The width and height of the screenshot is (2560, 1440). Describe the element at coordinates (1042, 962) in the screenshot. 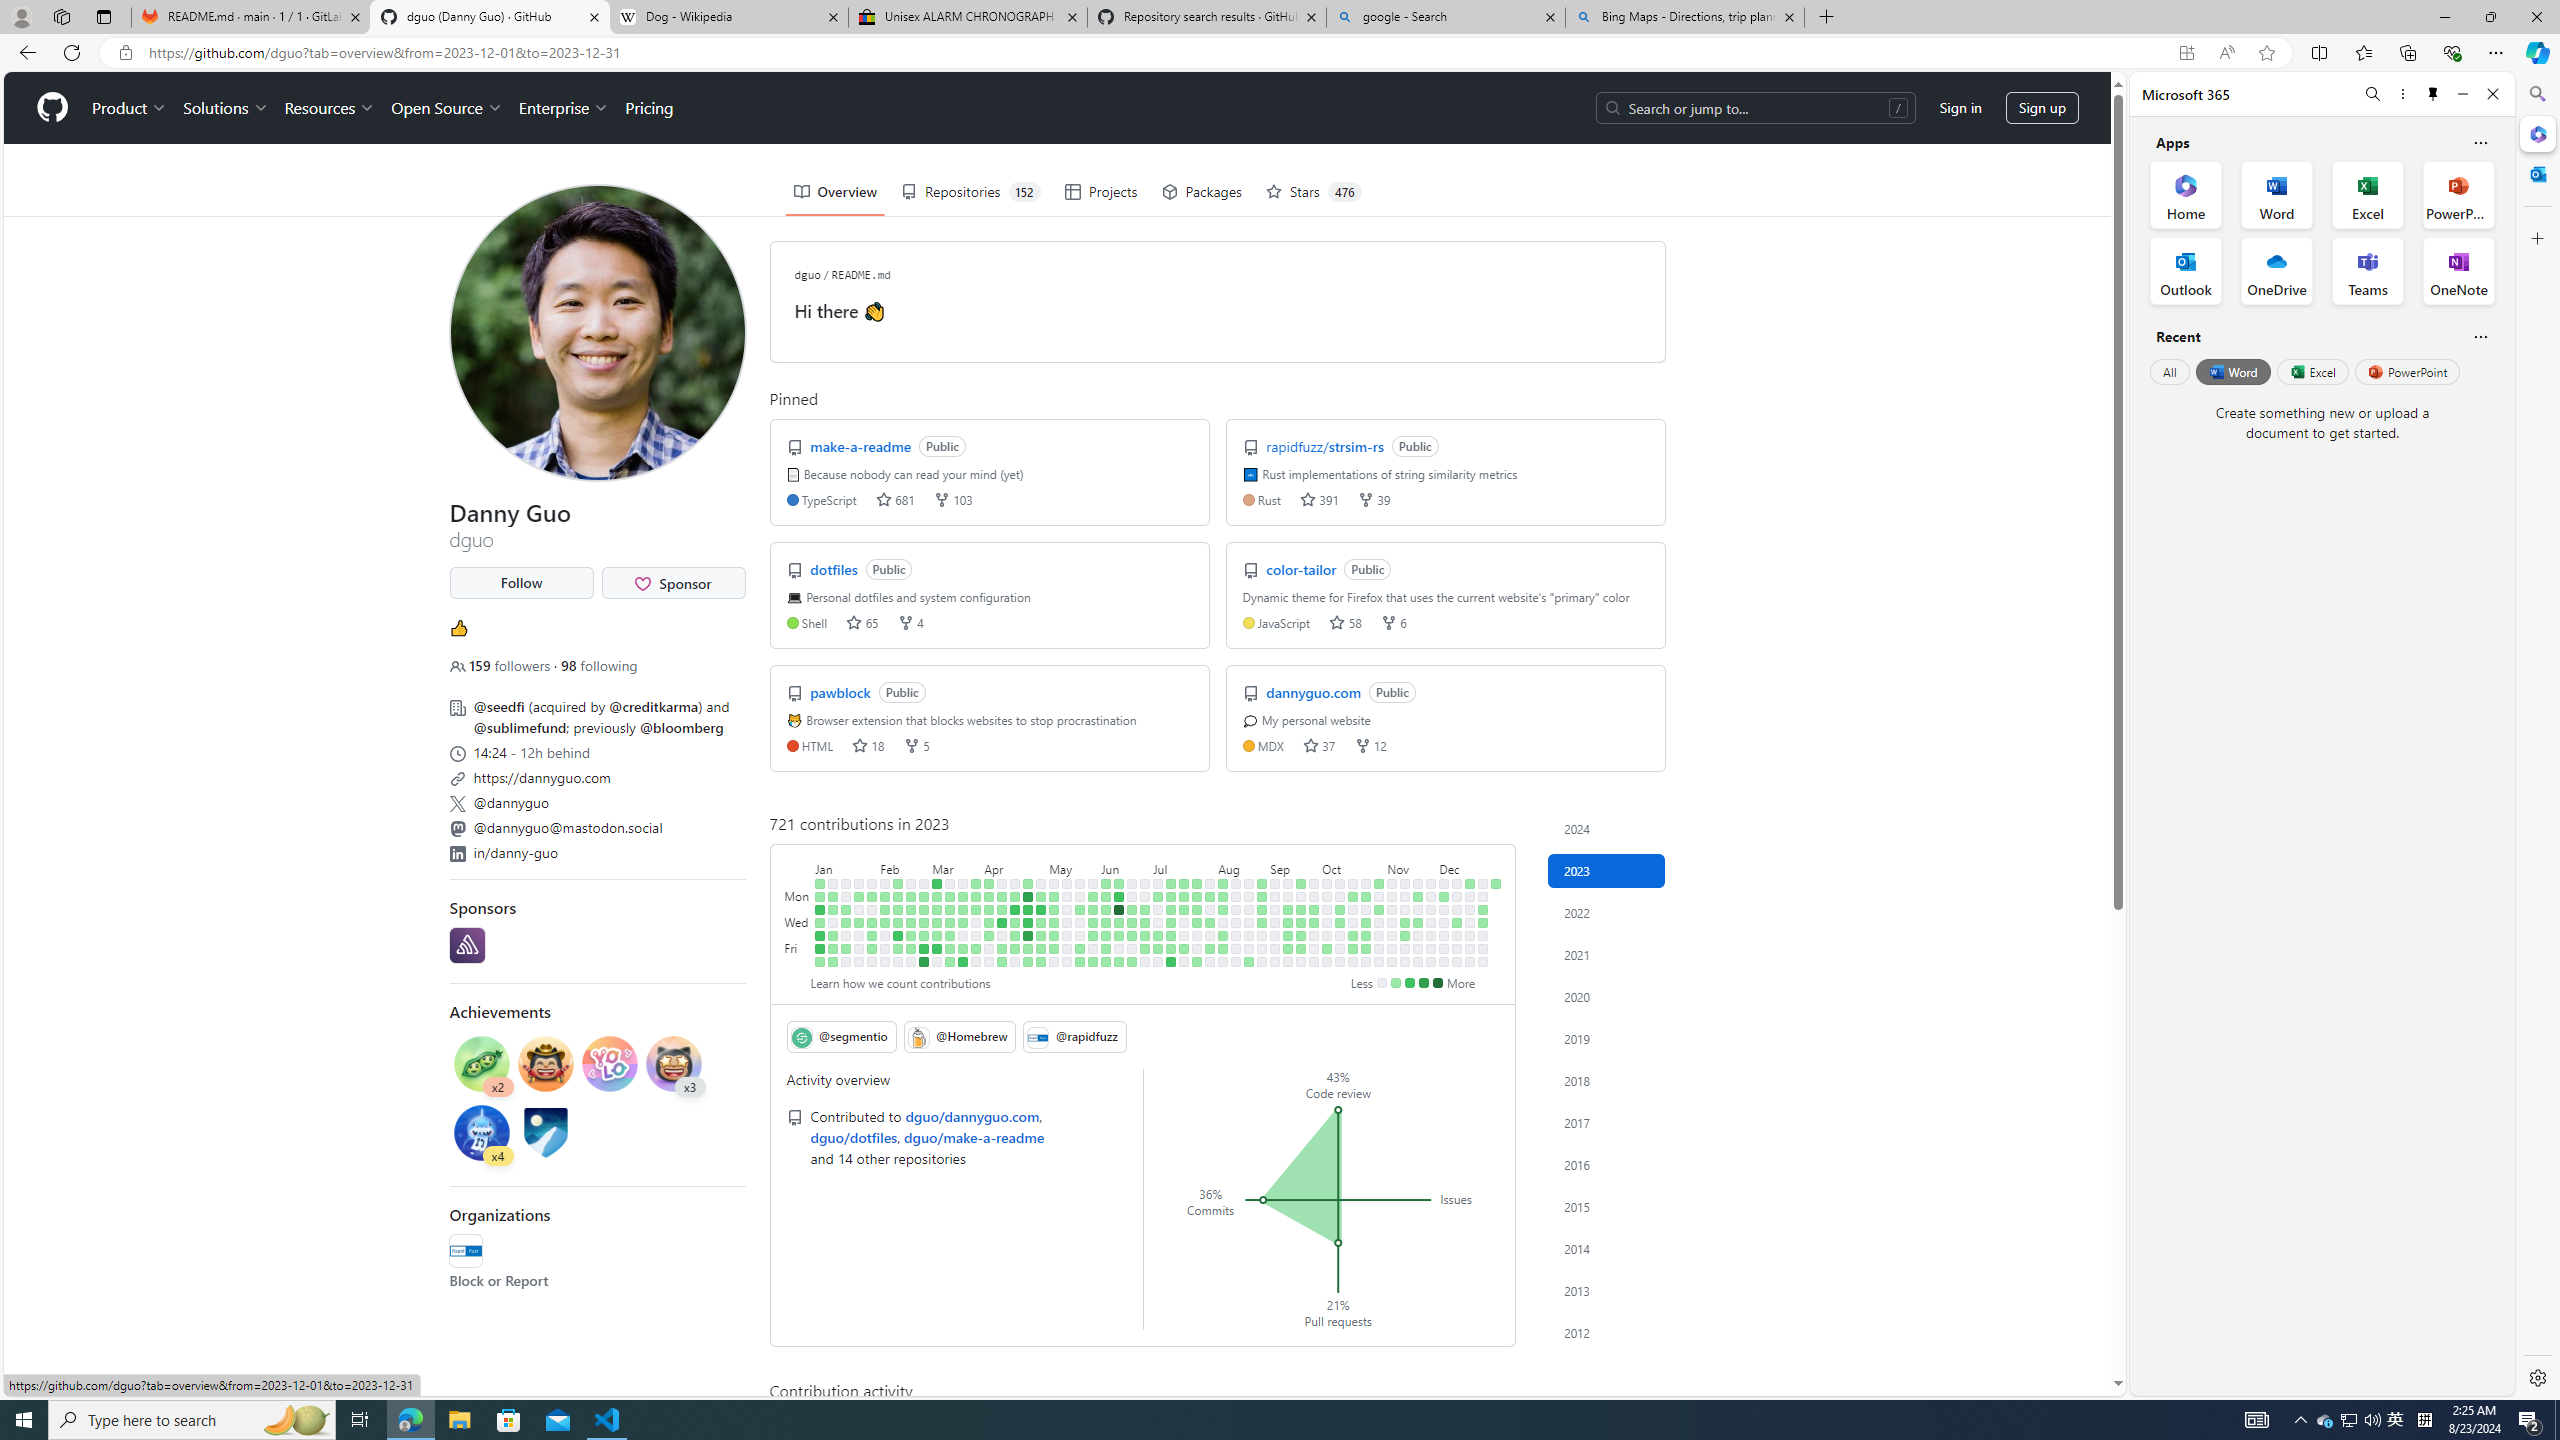

I see `2 contributions on May 6th.` at that location.